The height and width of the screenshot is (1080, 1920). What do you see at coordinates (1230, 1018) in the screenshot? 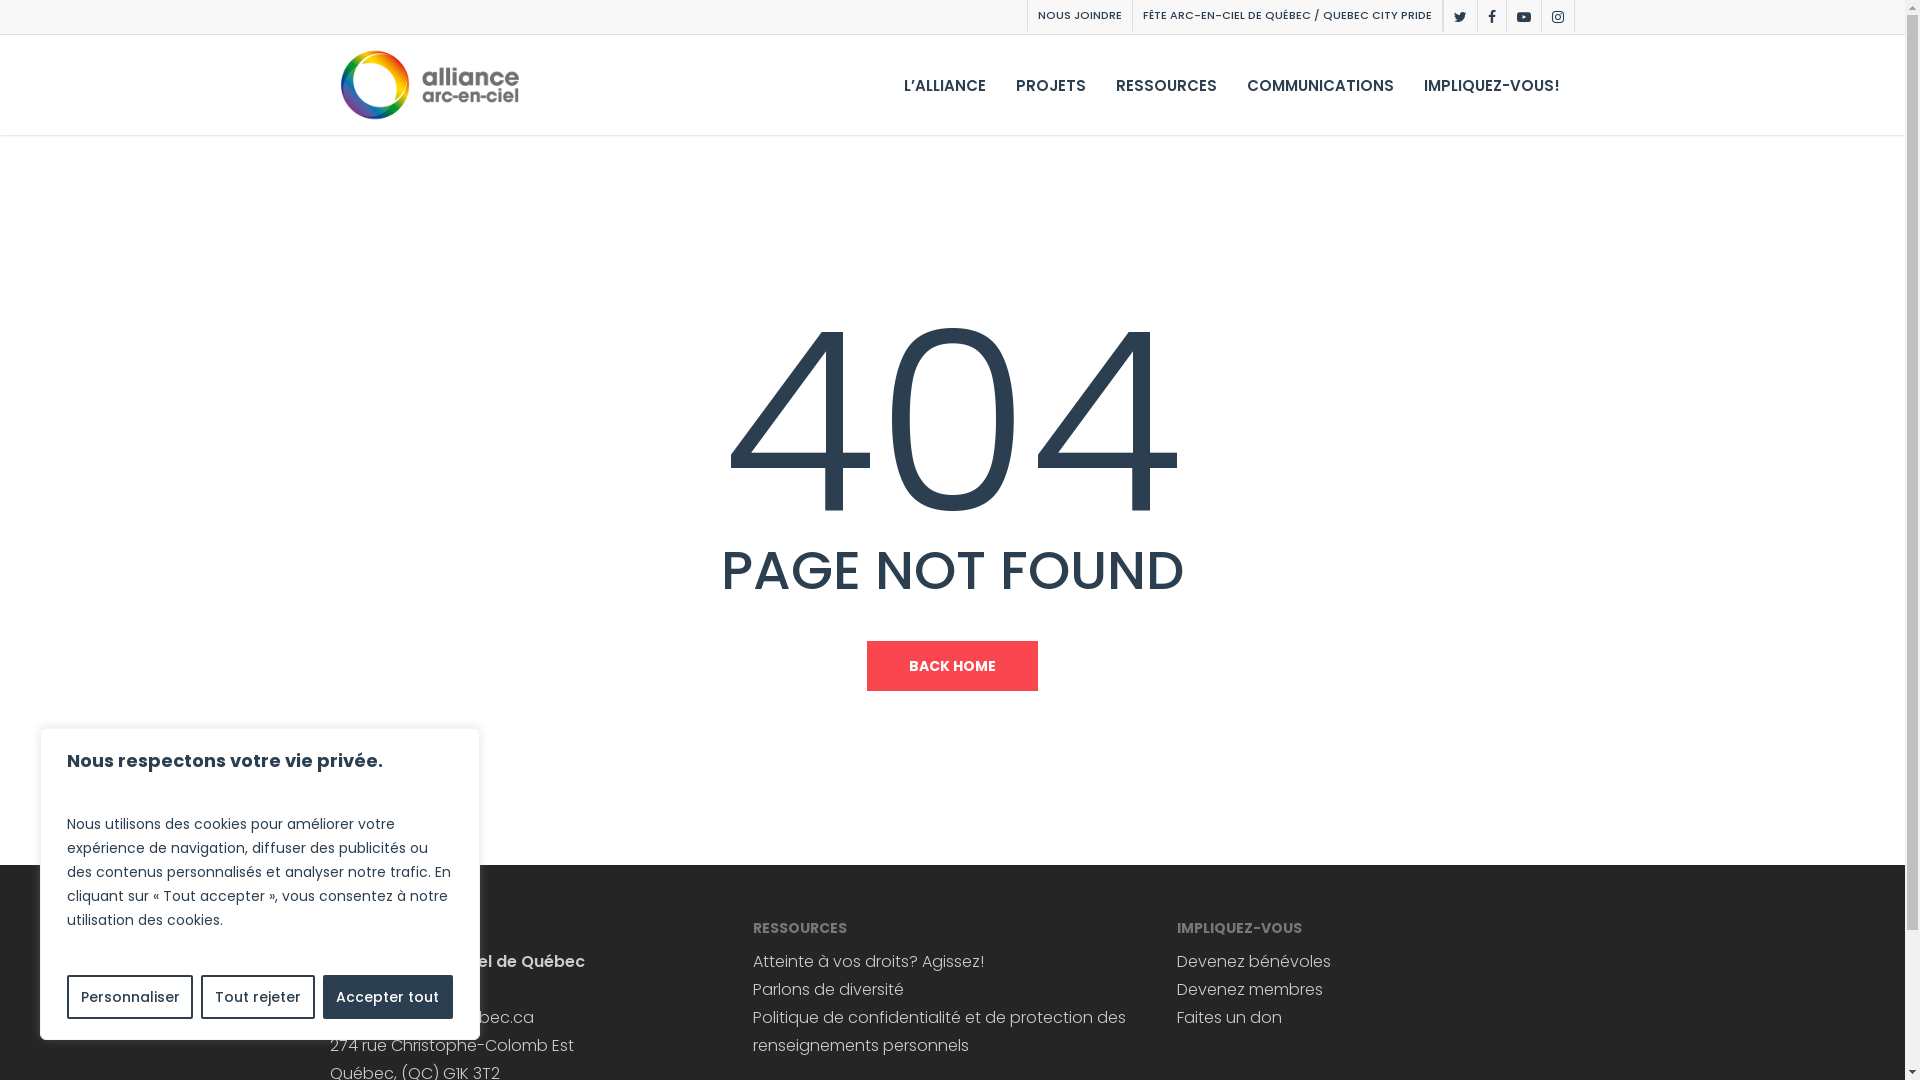
I see `Faites un don` at bounding box center [1230, 1018].